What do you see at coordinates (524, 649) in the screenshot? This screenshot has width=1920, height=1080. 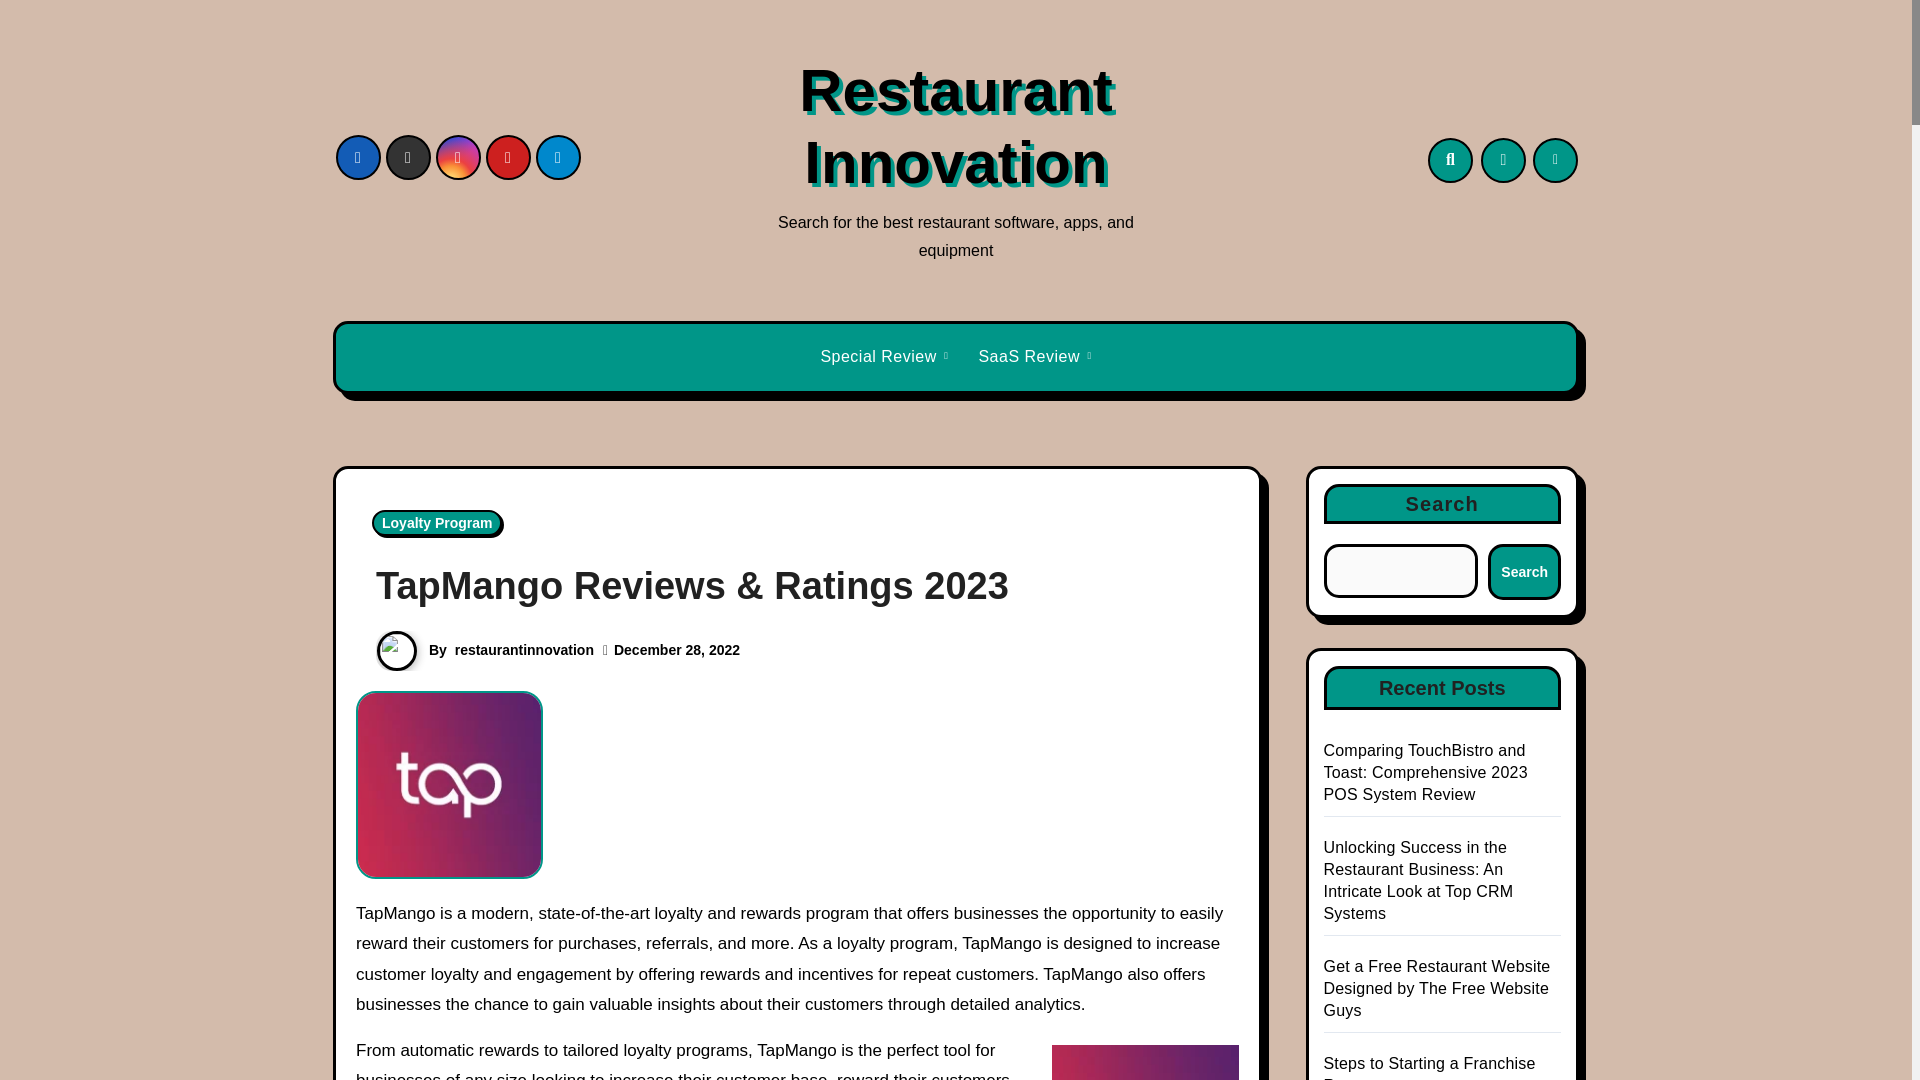 I see `restaurantinnovation` at bounding box center [524, 649].